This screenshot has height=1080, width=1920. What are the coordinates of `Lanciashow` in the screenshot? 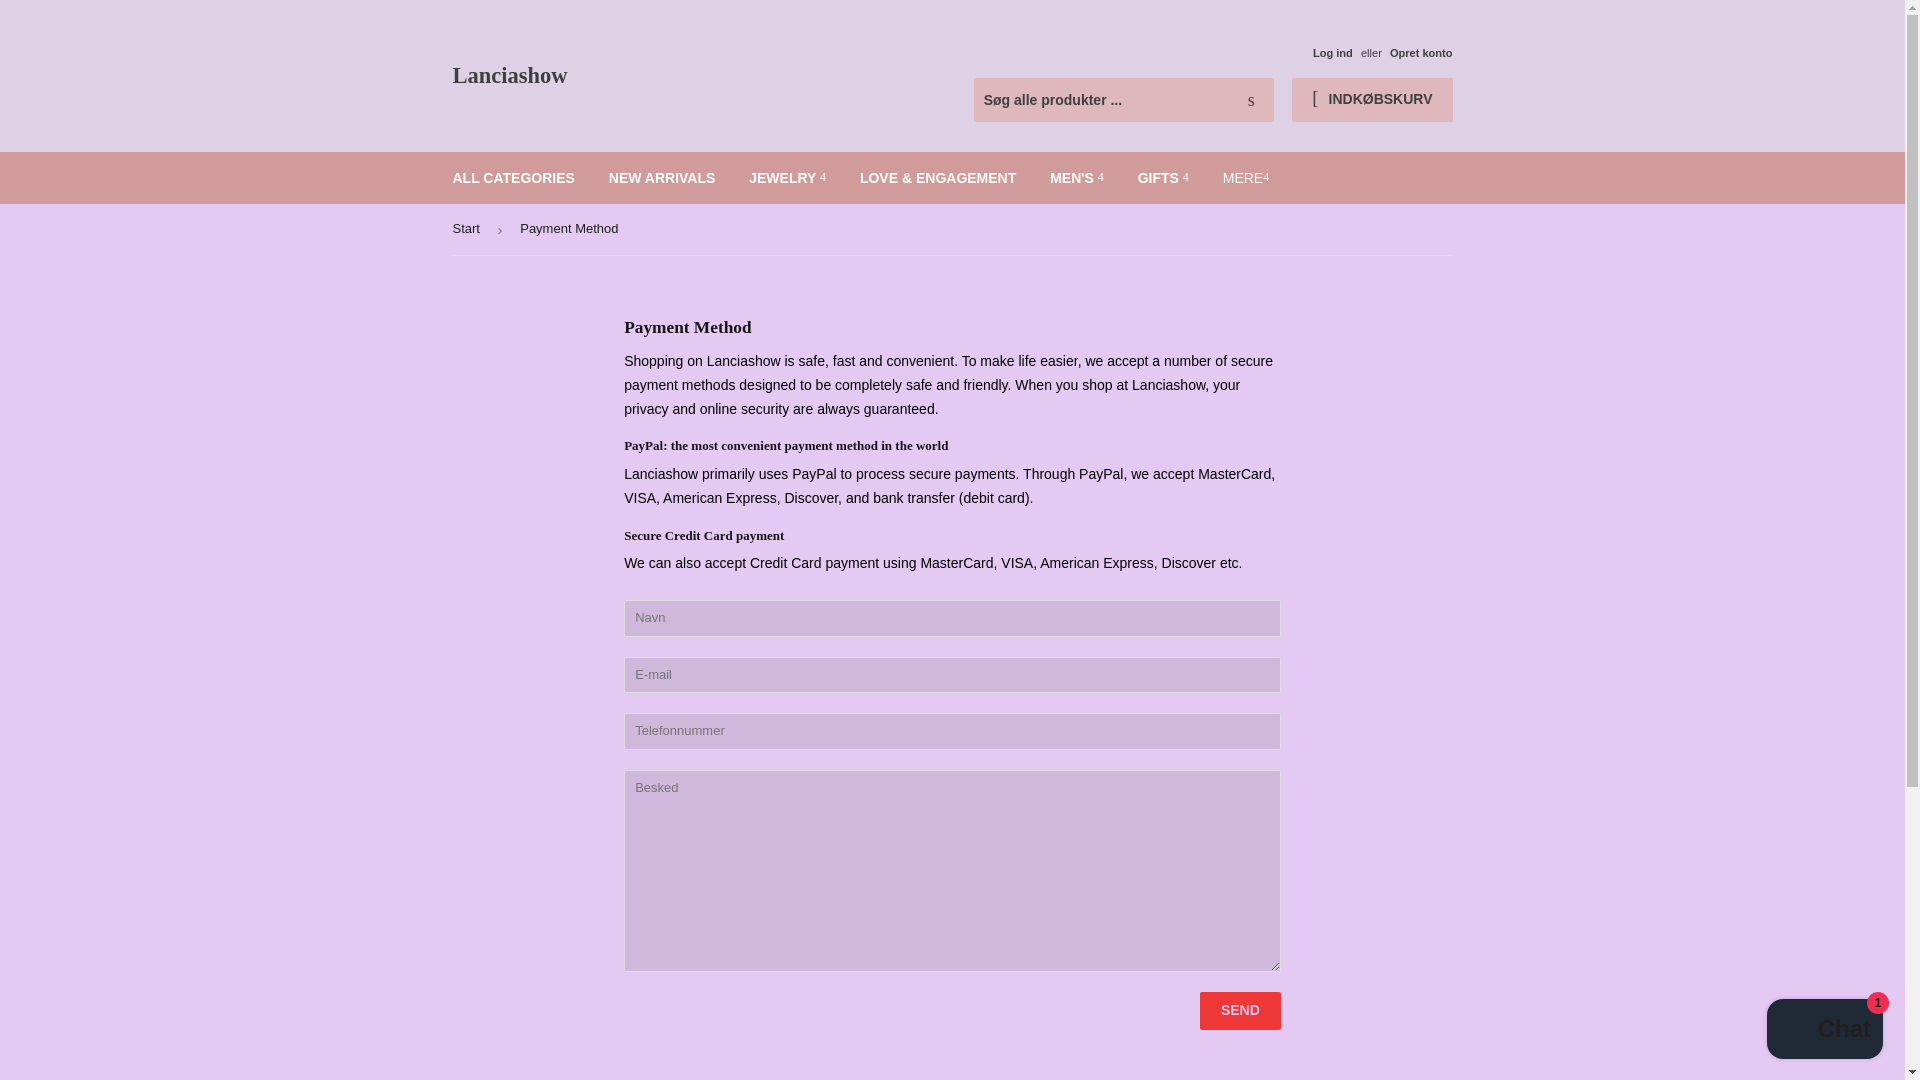 It's located at (702, 76).